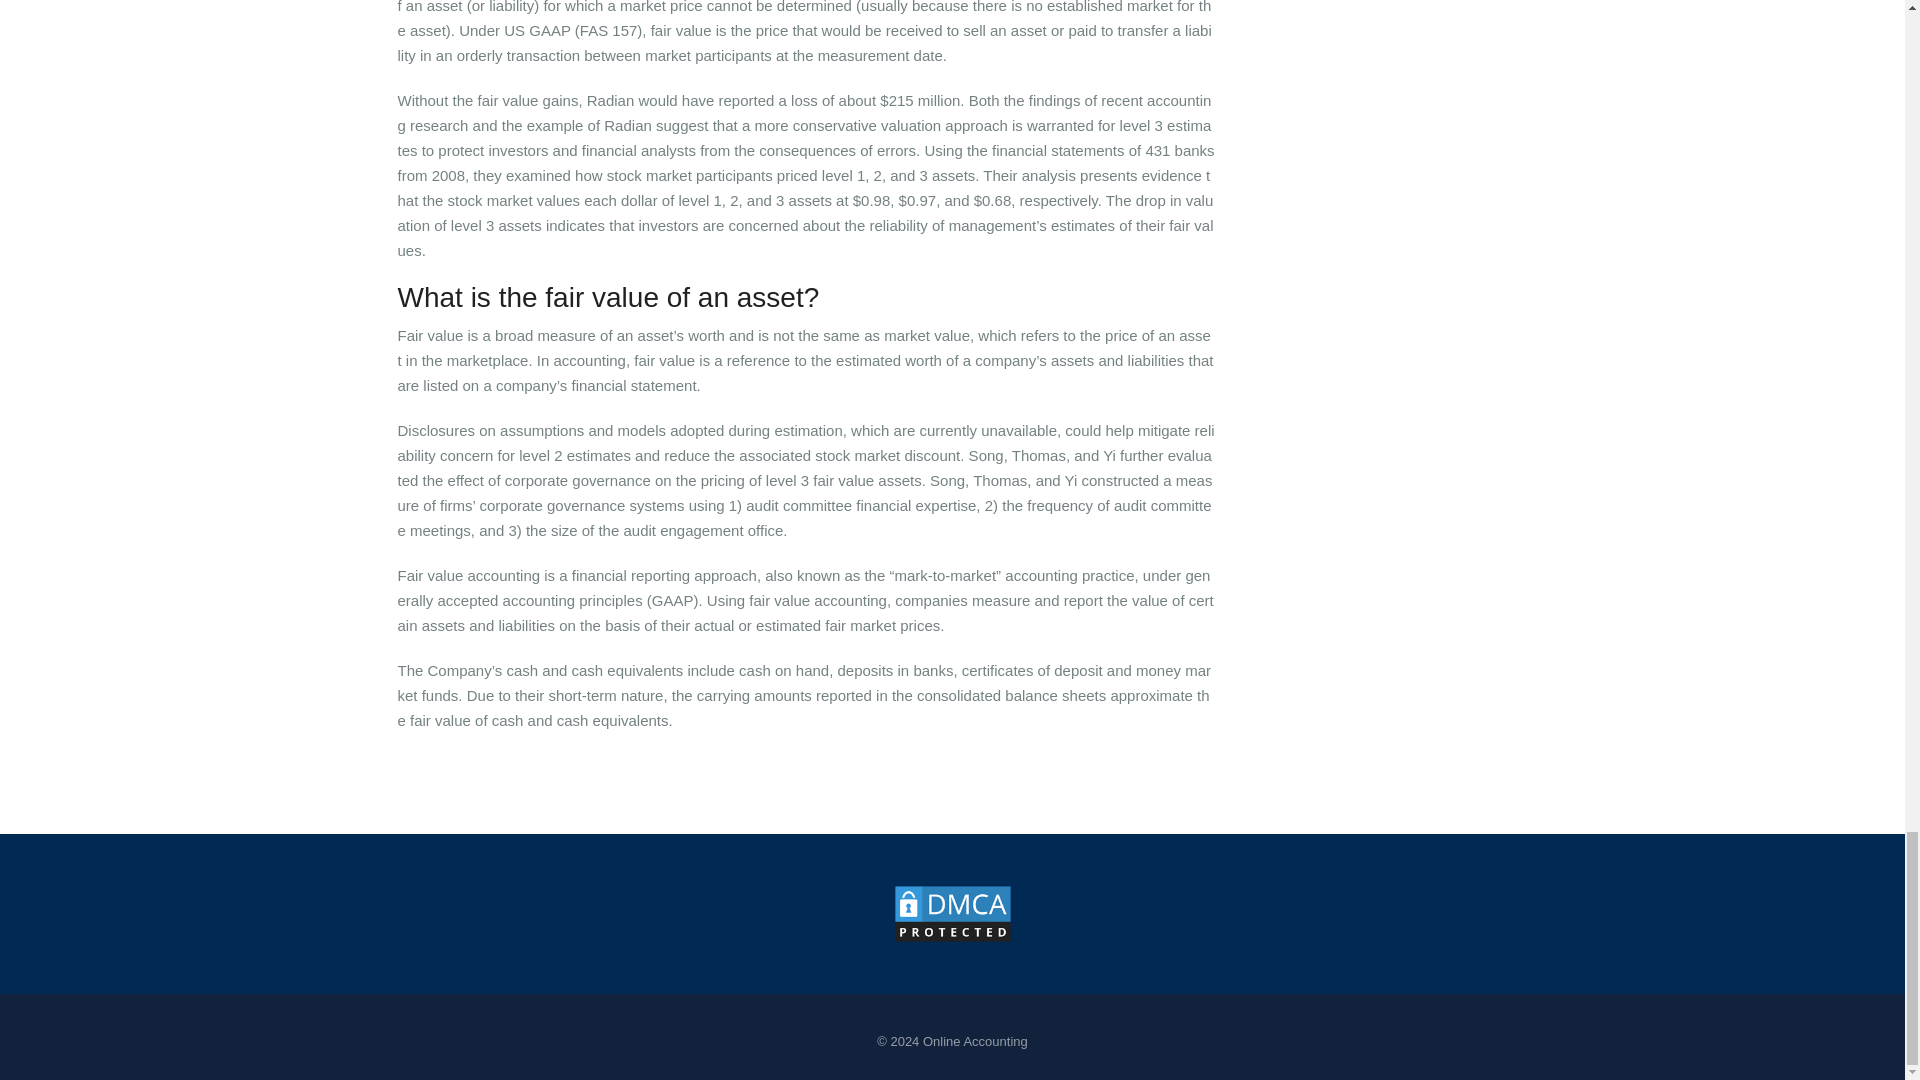 The height and width of the screenshot is (1080, 1920). I want to click on Content Protection by DMCA.com, so click(952, 912).